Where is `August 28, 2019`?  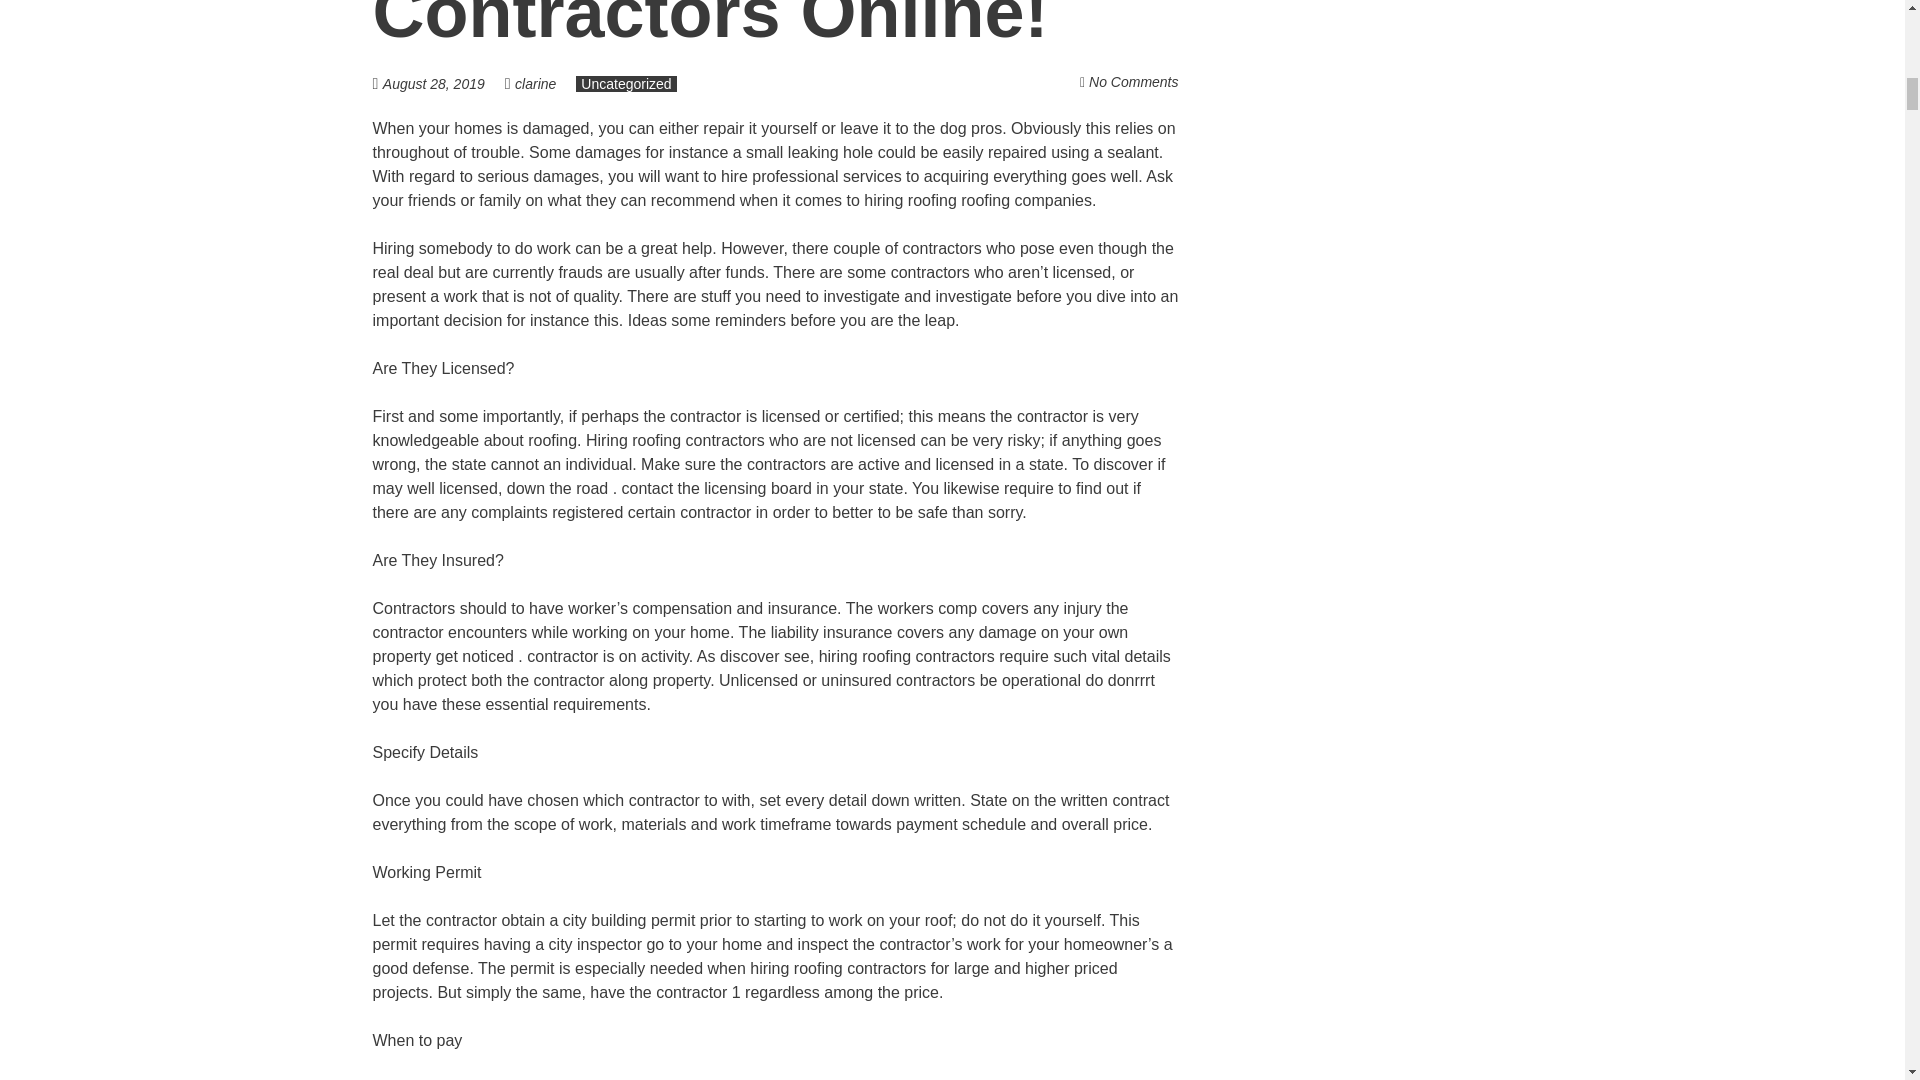
August 28, 2019 is located at coordinates (443, 82).